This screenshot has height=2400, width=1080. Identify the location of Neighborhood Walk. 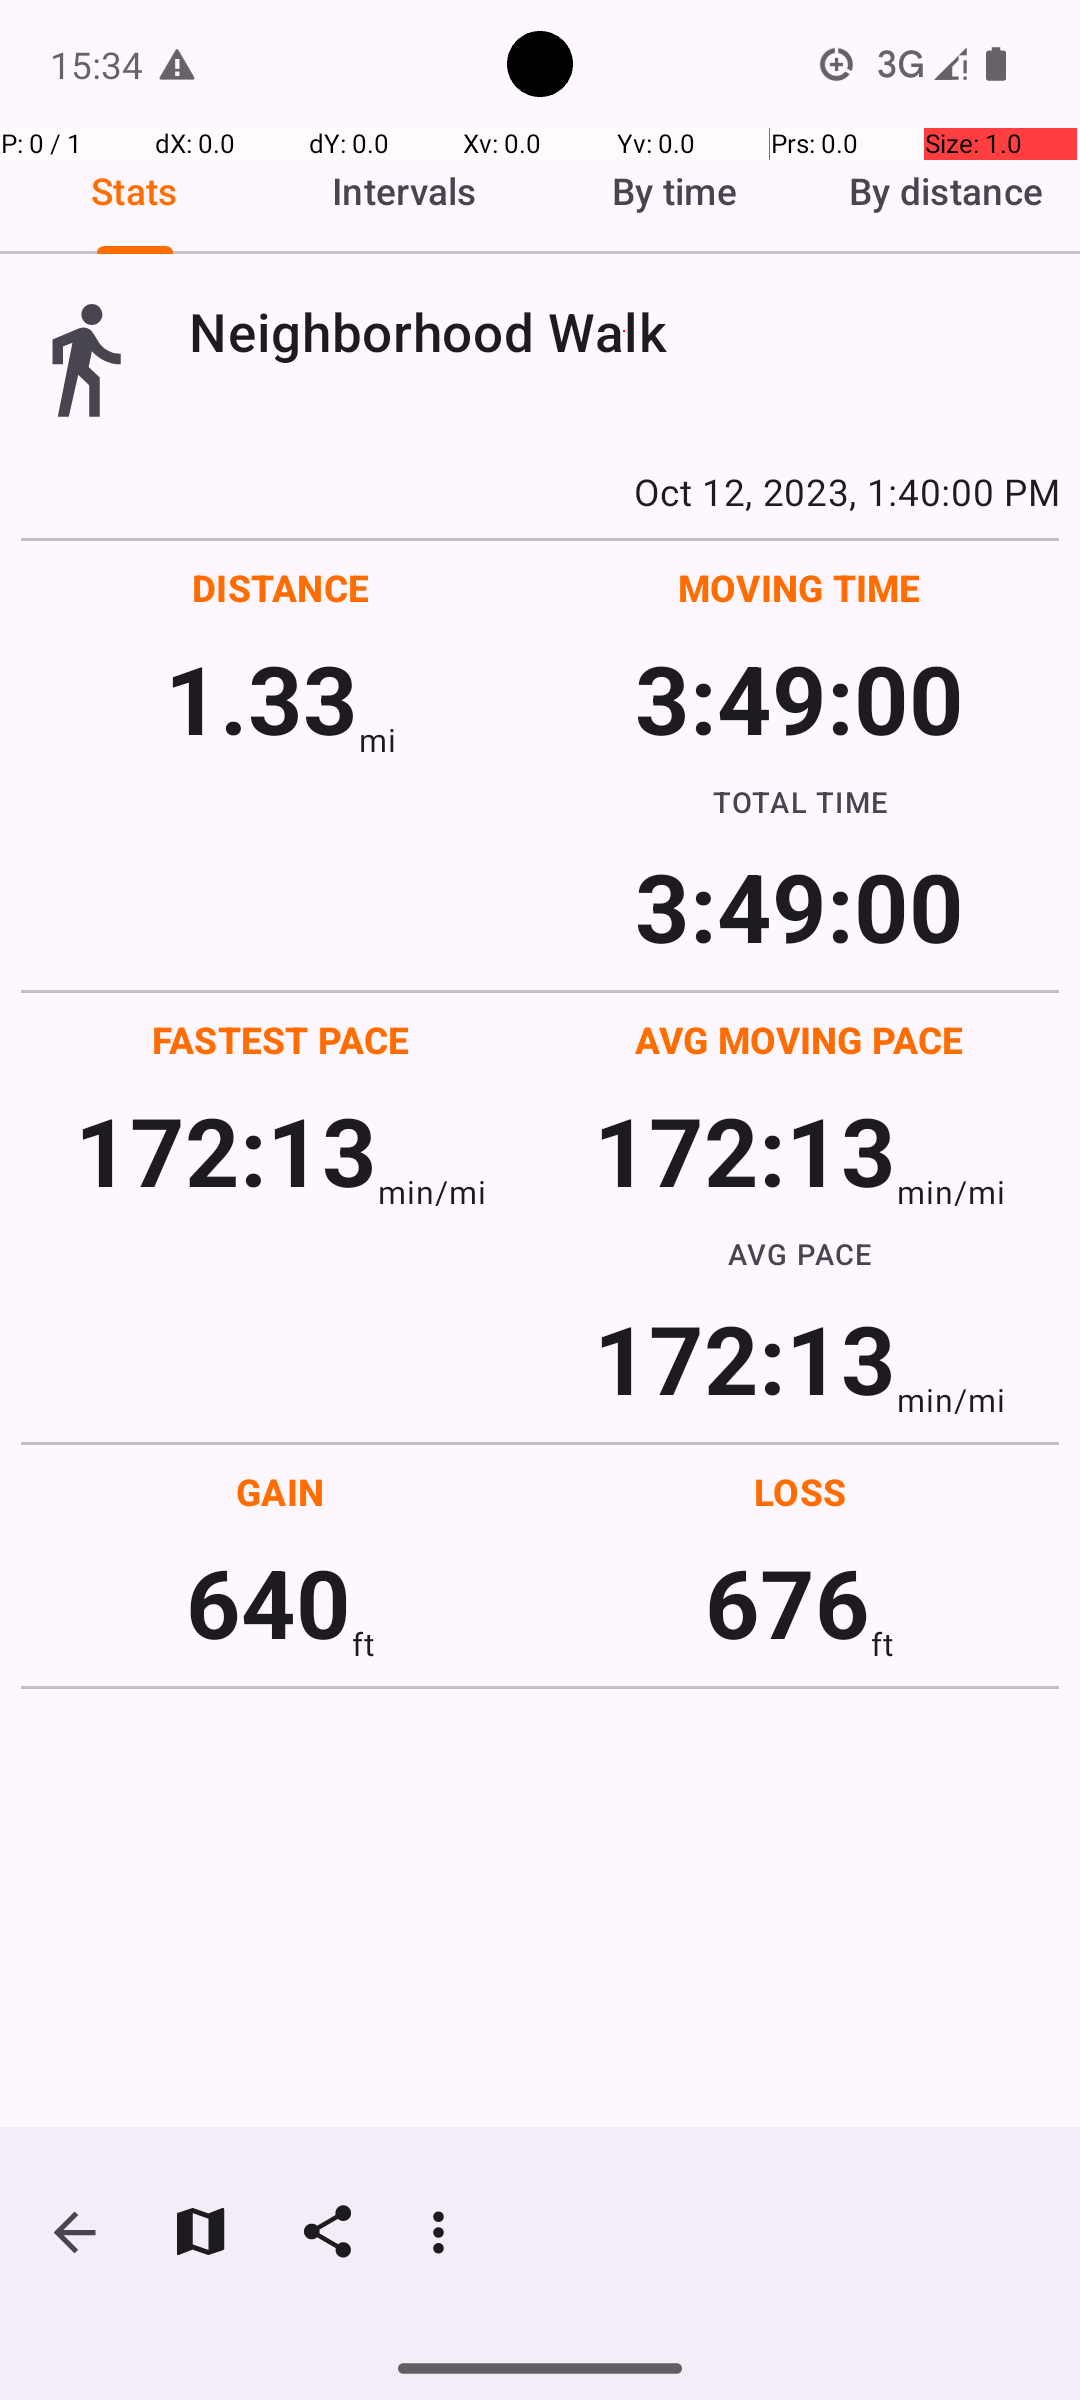
(624, 332).